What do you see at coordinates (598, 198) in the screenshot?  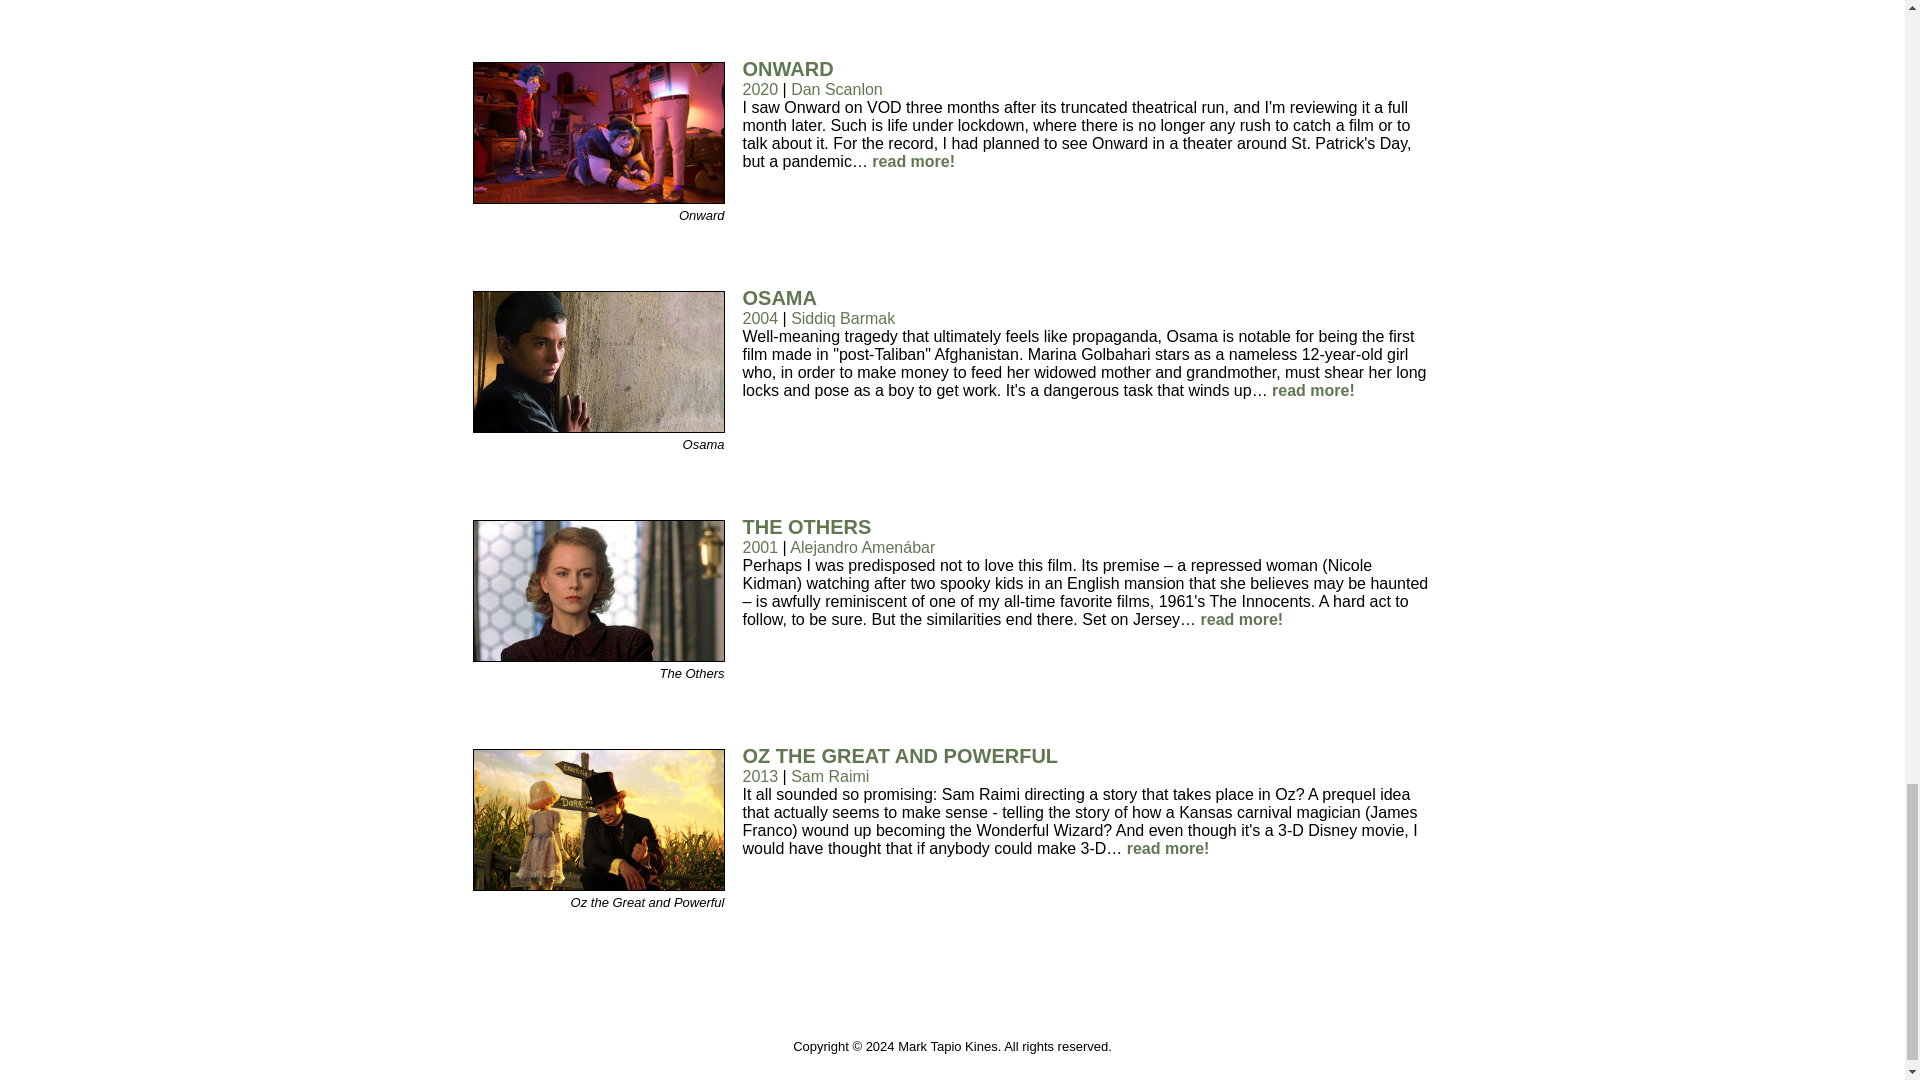 I see `Onward` at bounding box center [598, 198].